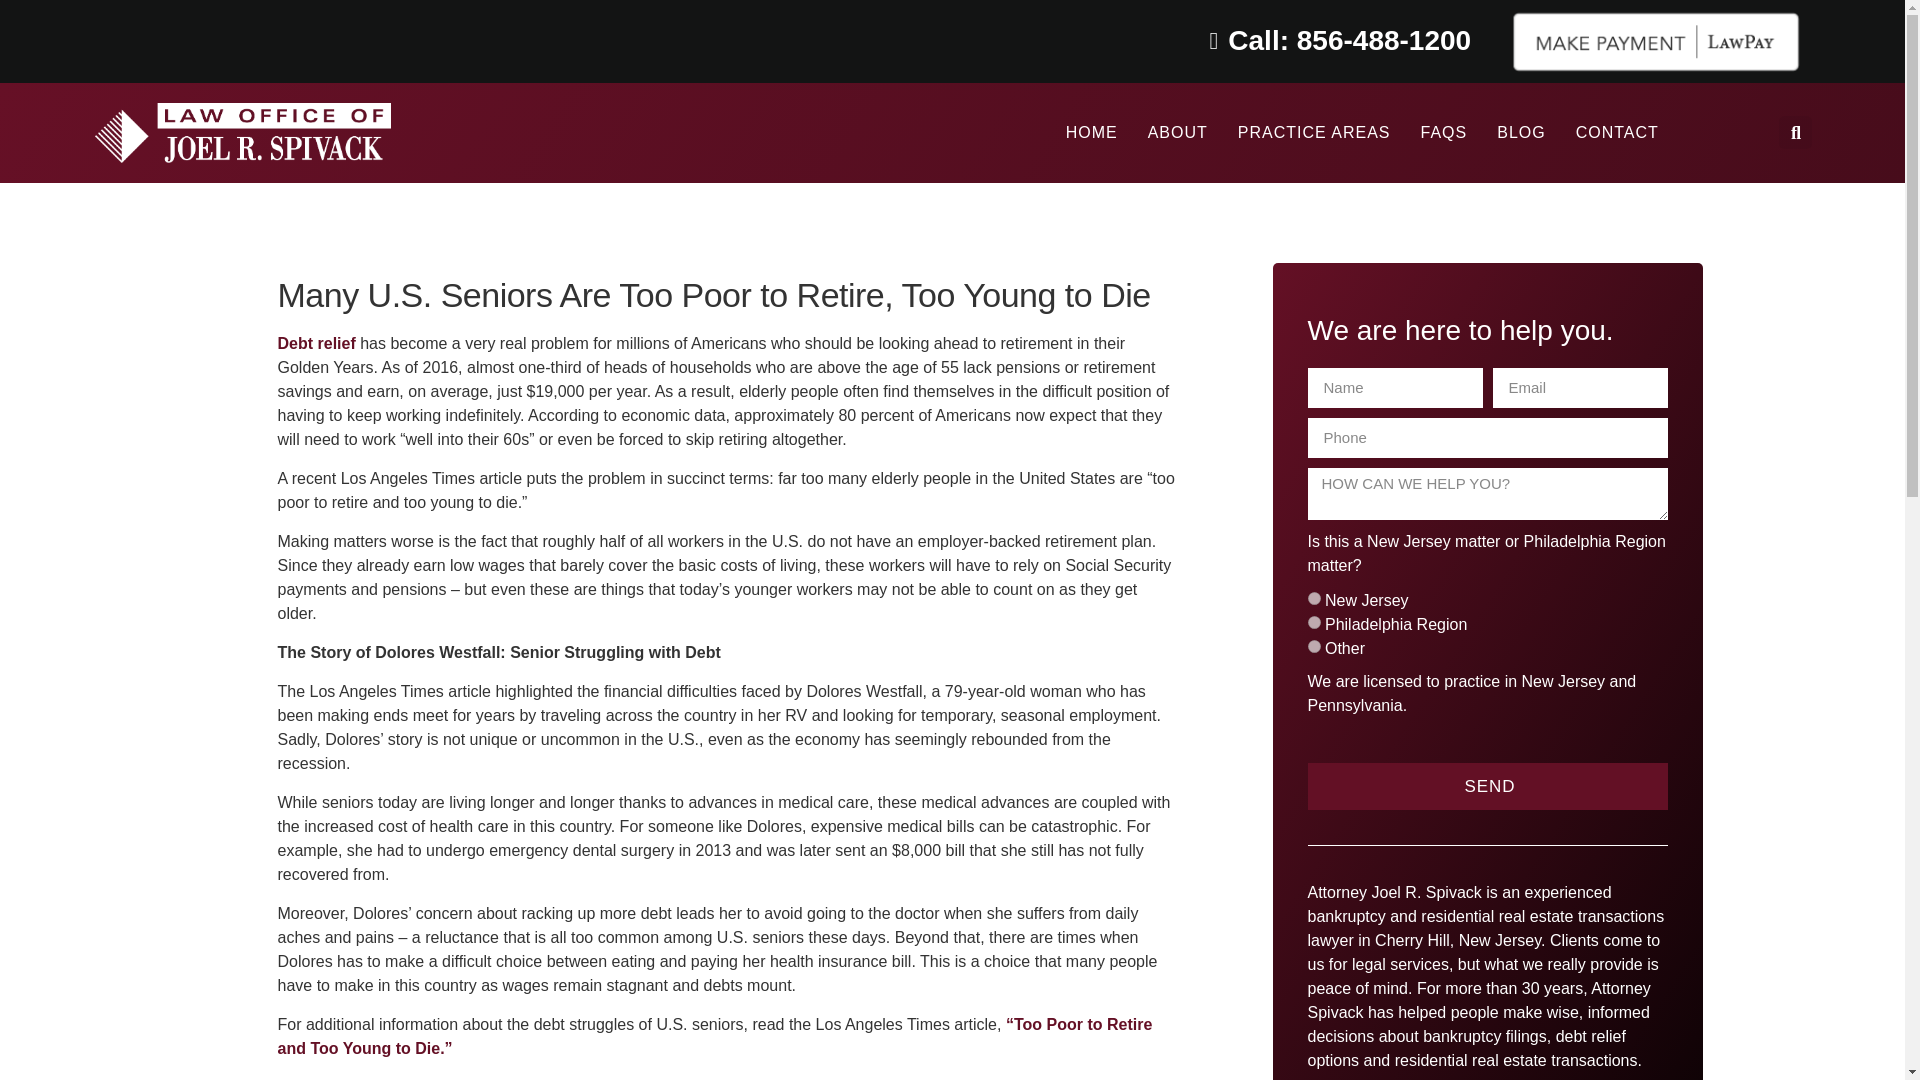  What do you see at coordinates (1314, 598) in the screenshot?
I see `New Jersey` at bounding box center [1314, 598].